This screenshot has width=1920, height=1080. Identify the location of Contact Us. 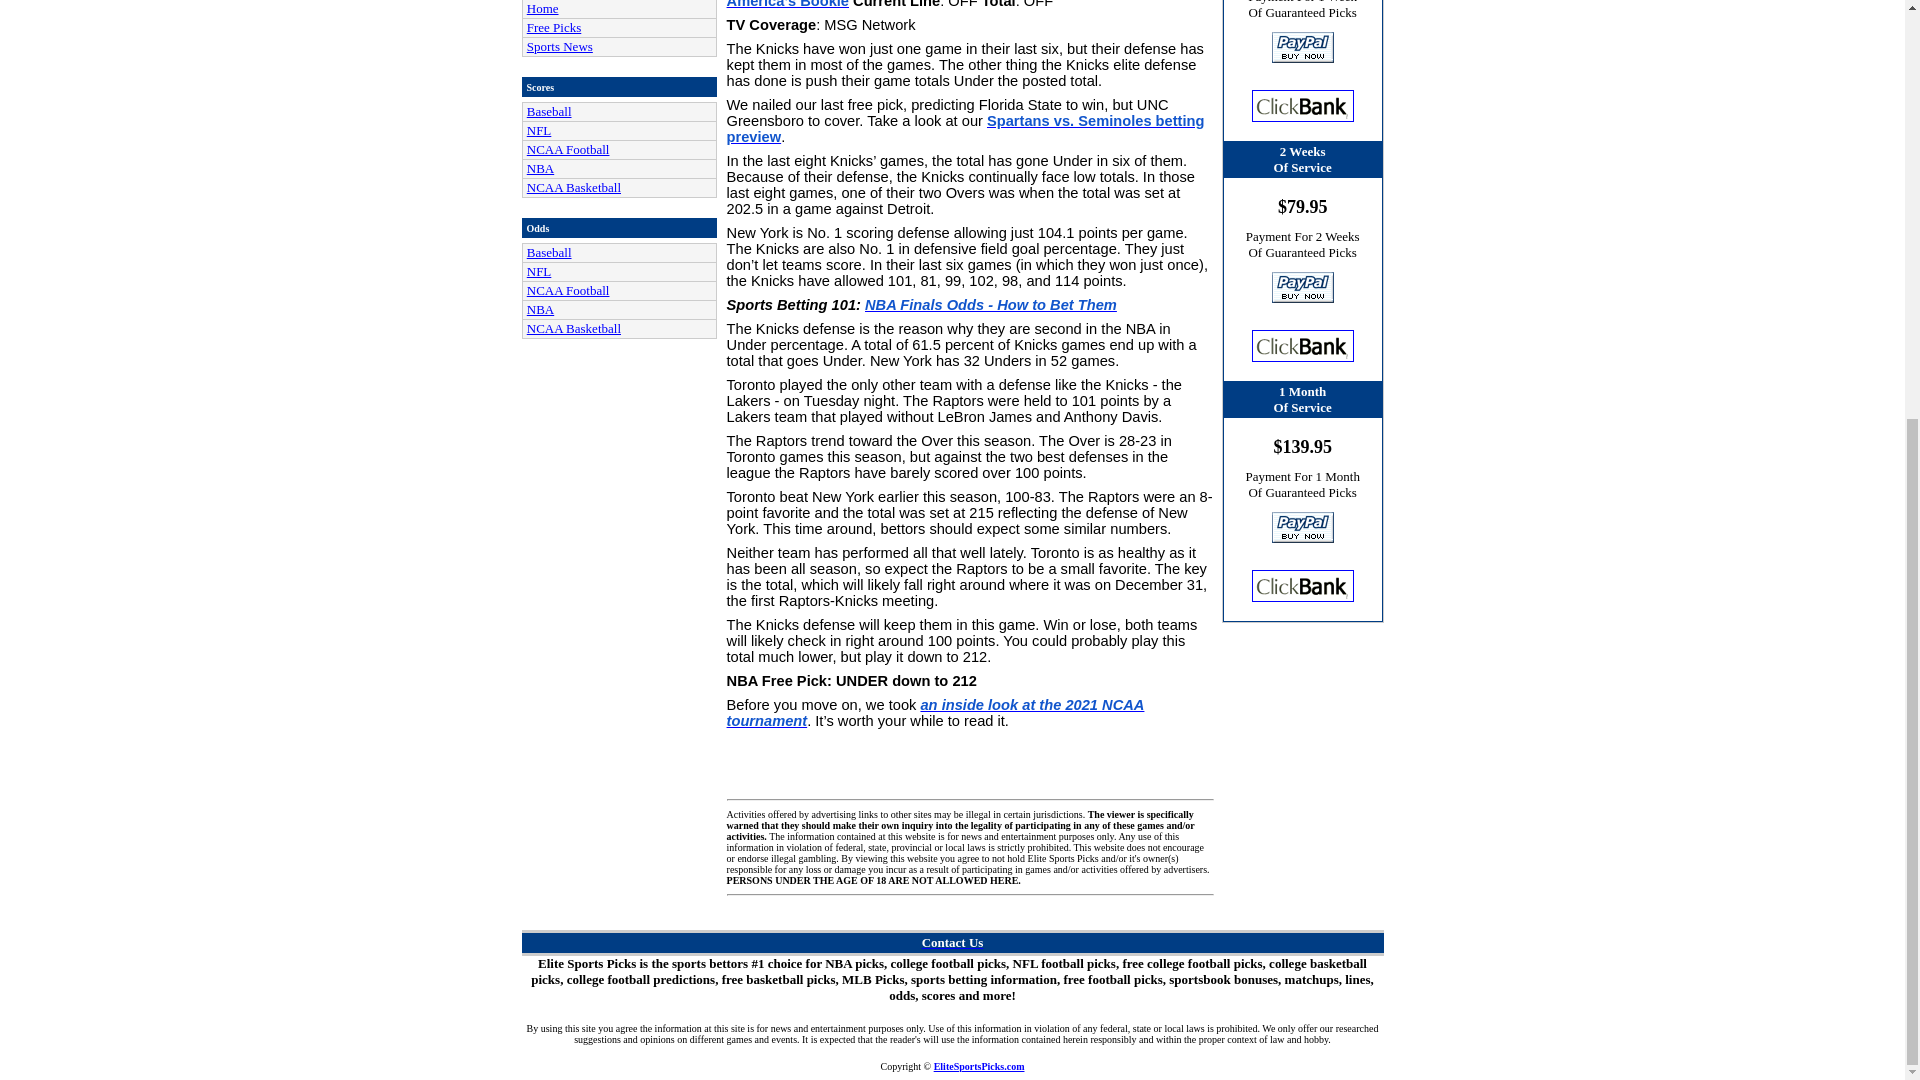
(952, 942).